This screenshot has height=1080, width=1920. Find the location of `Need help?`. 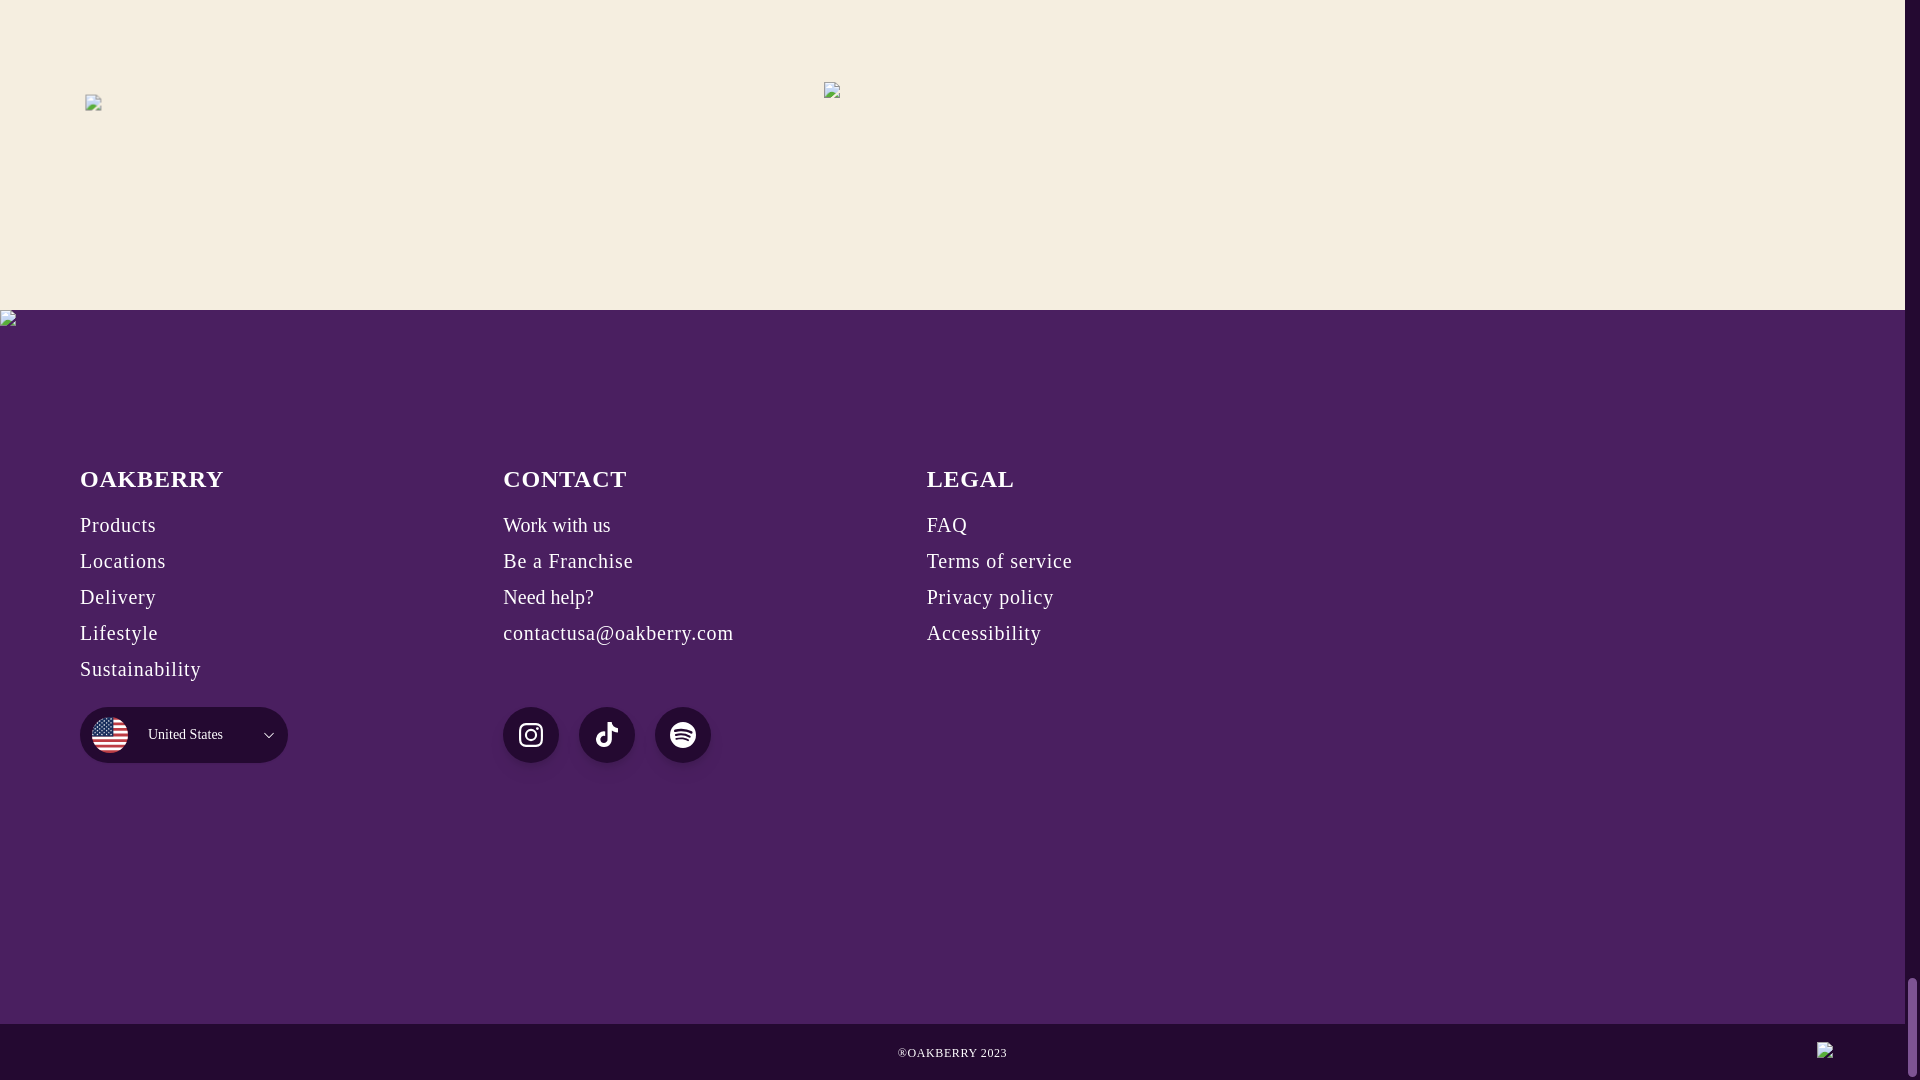

Need help? is located at coordinates (548, 597).